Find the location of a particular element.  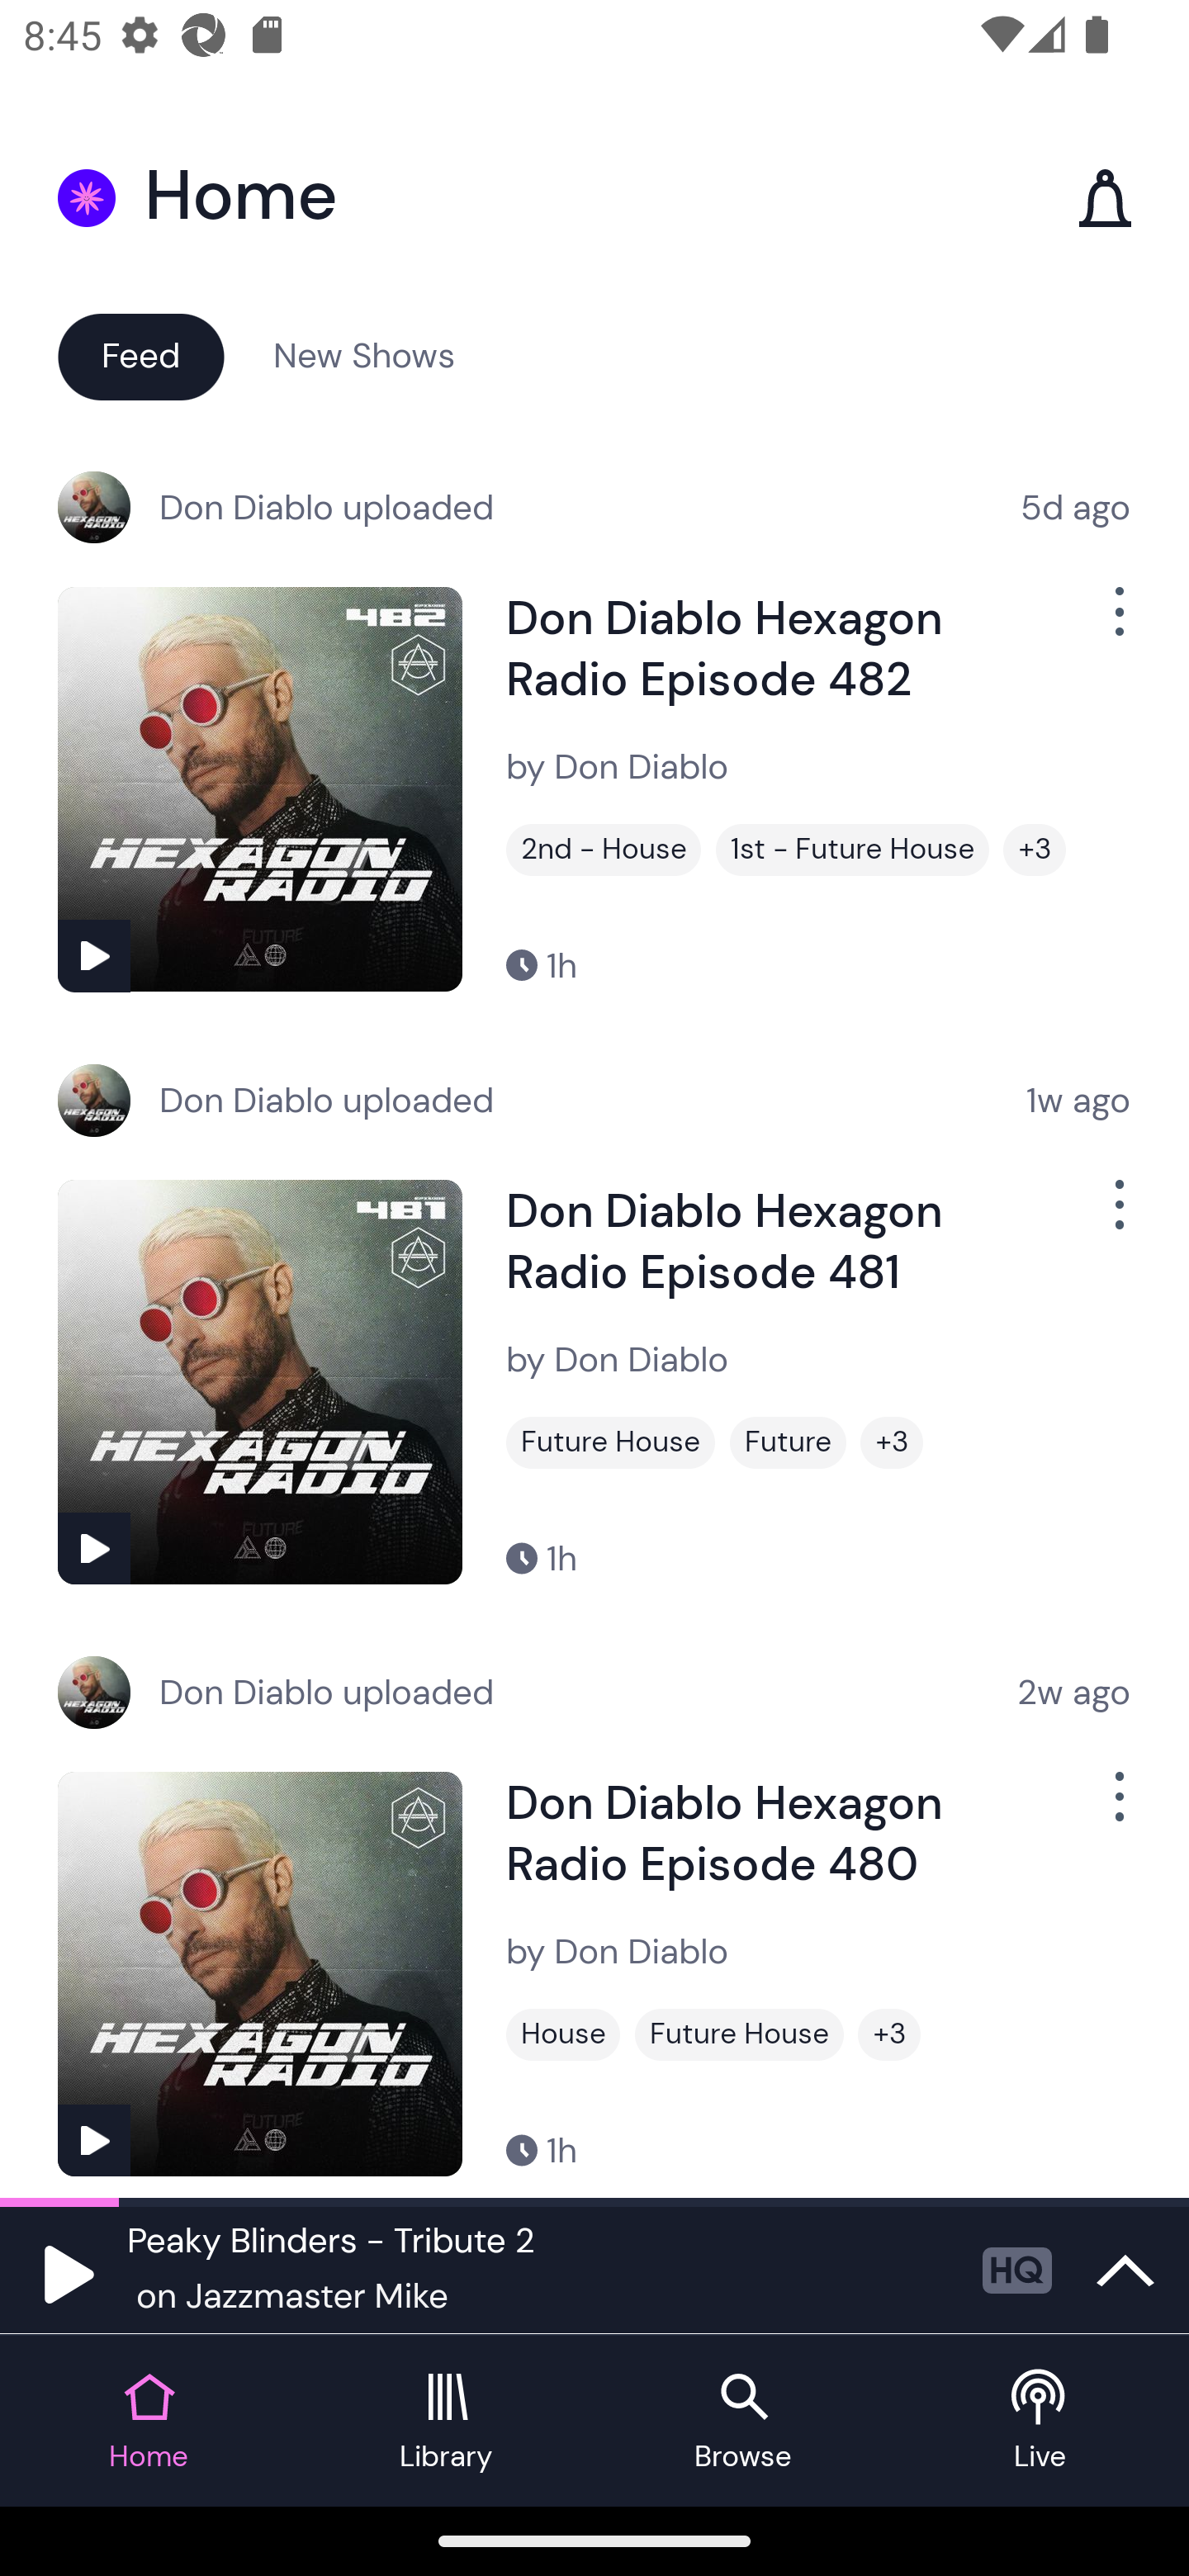

Feed is located at coordinates (140, 355).